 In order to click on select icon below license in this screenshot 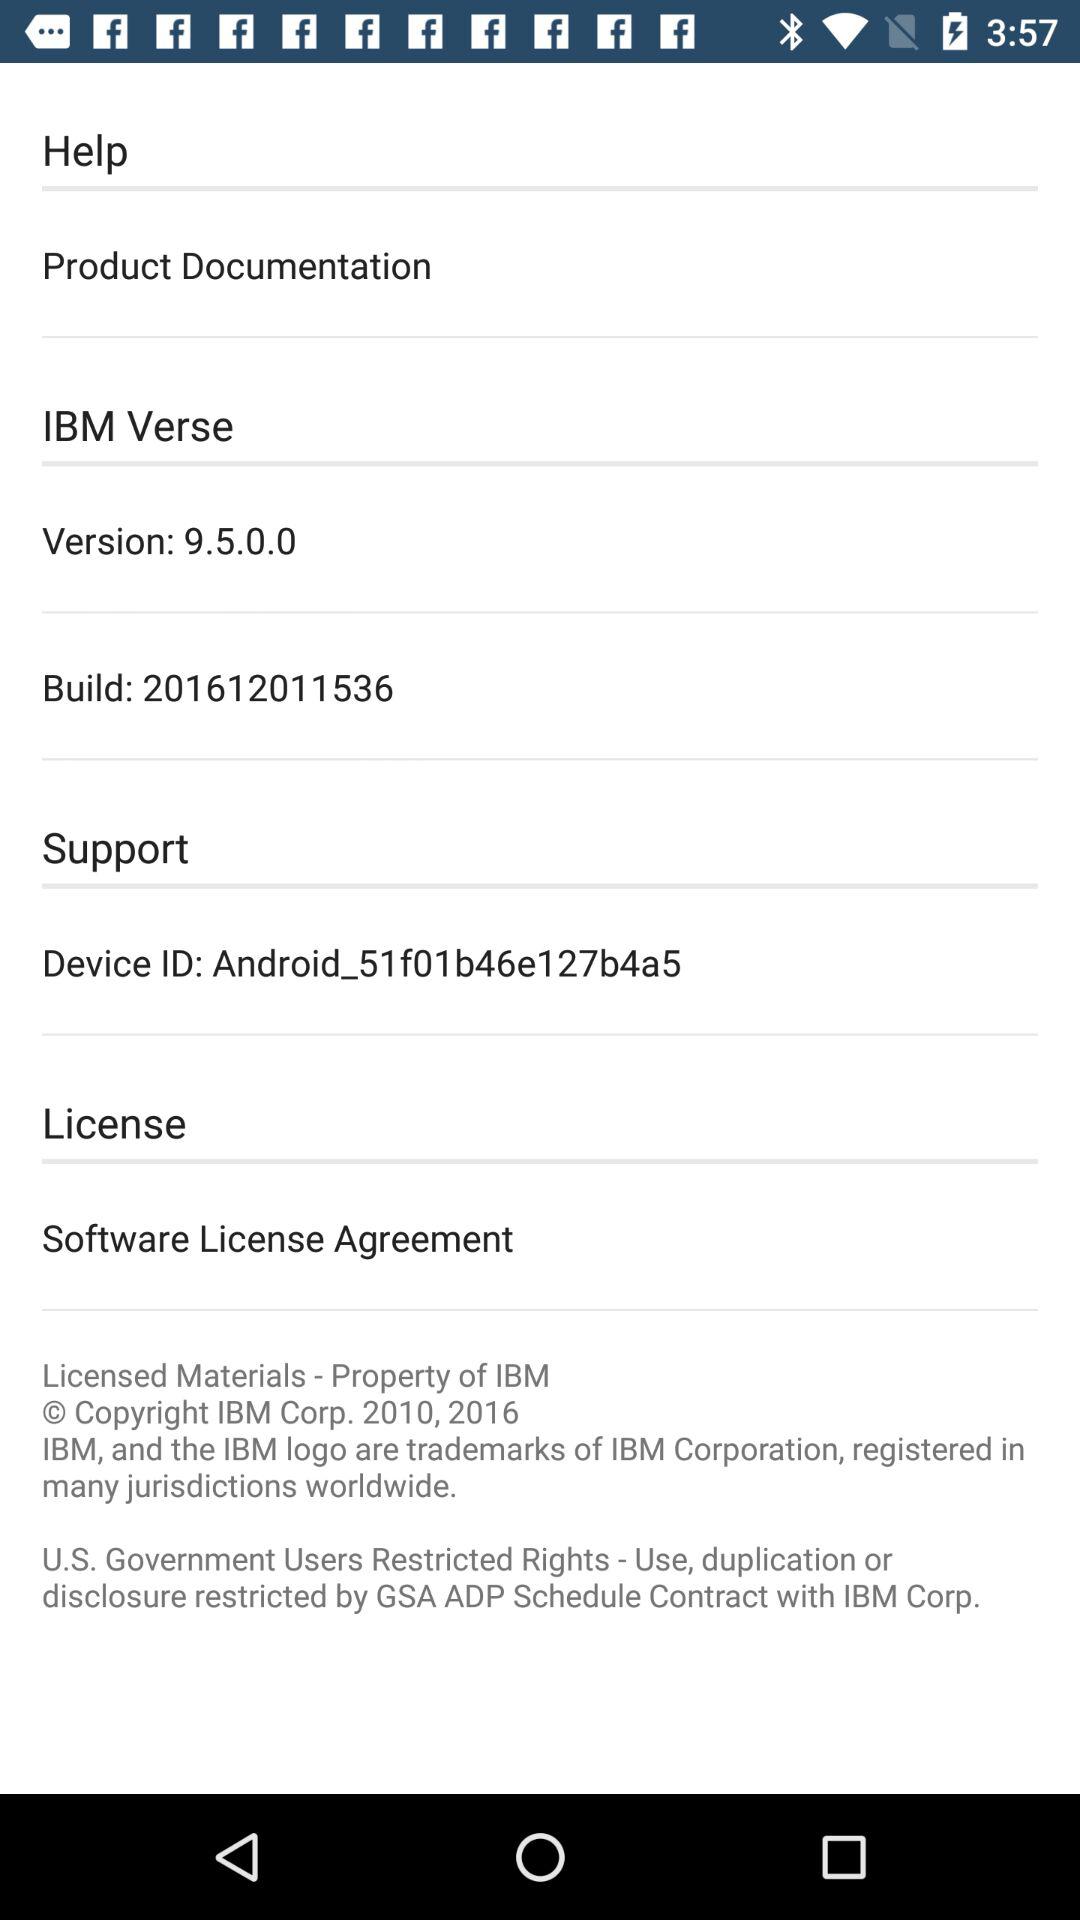, I will do `click(540, 1237)`.